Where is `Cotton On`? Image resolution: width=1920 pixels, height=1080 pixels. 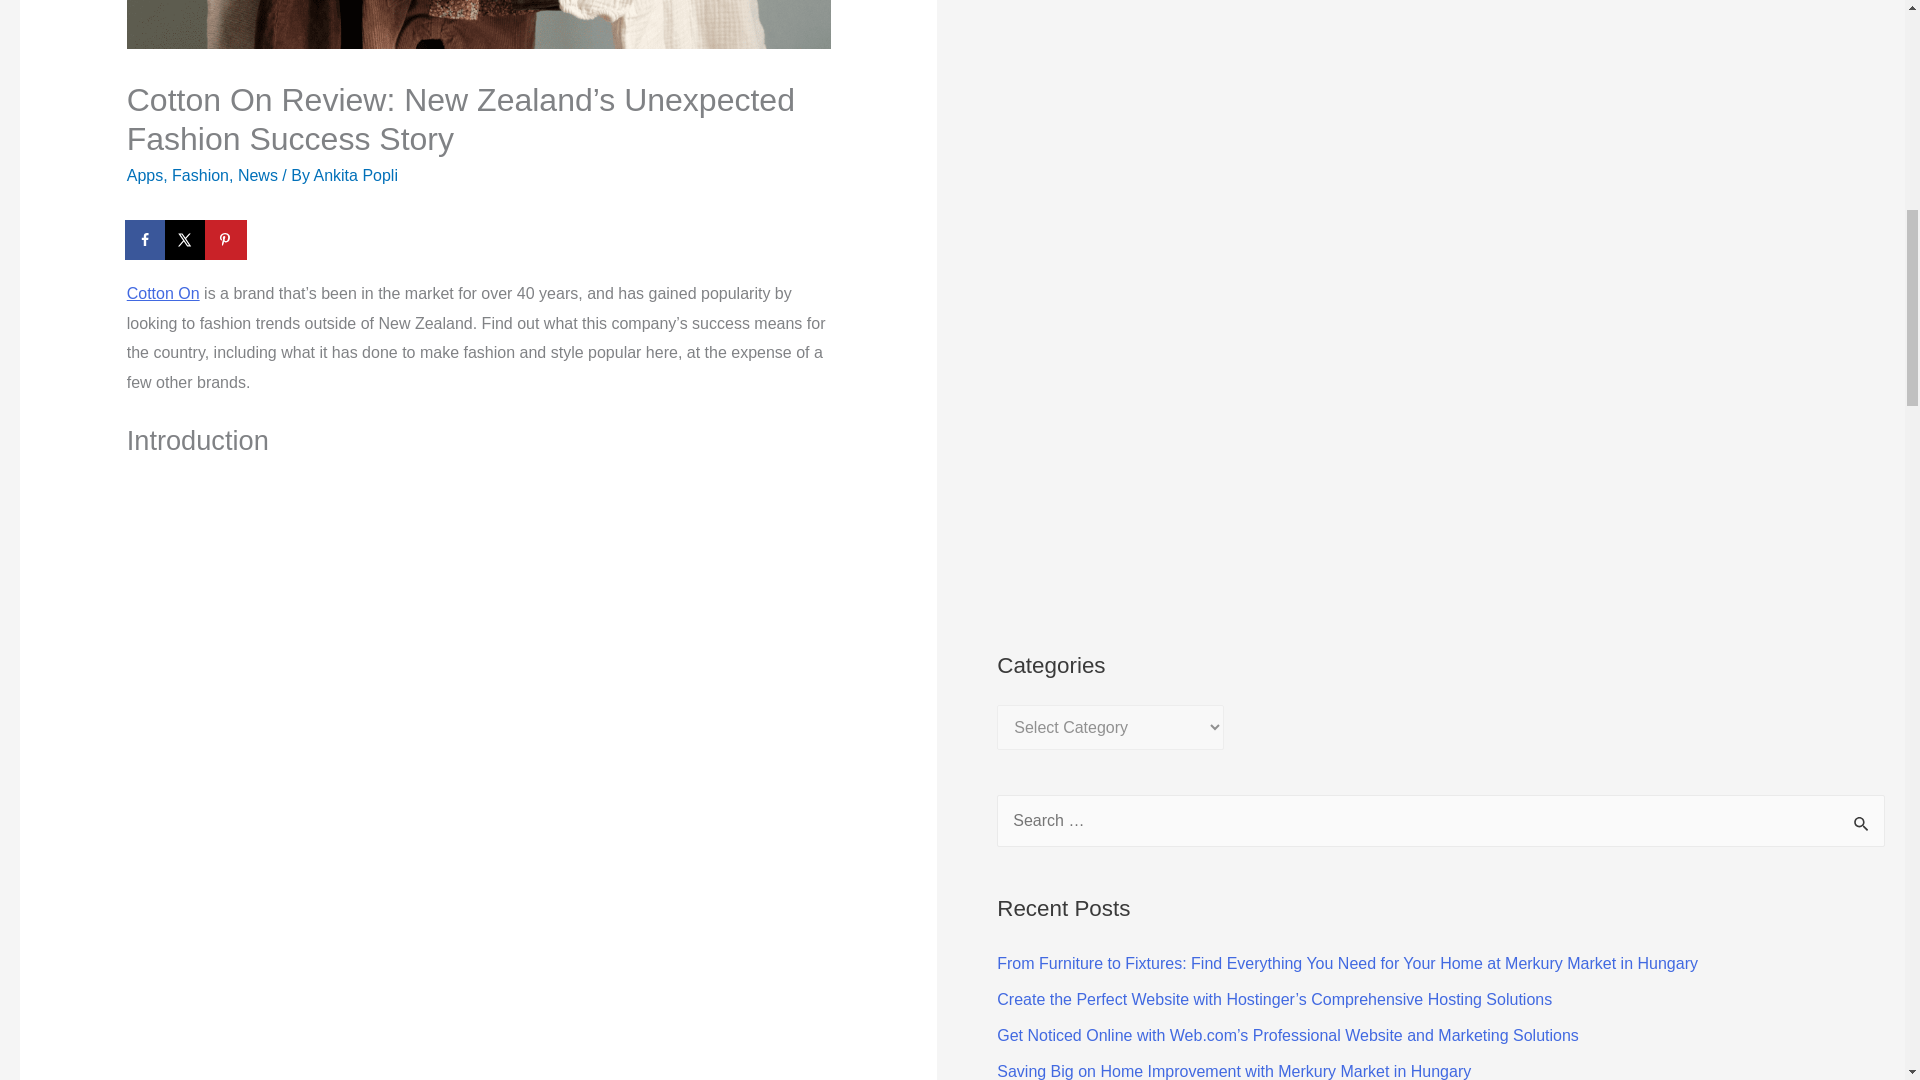 Cotton On is located at coordinates (162, 294).